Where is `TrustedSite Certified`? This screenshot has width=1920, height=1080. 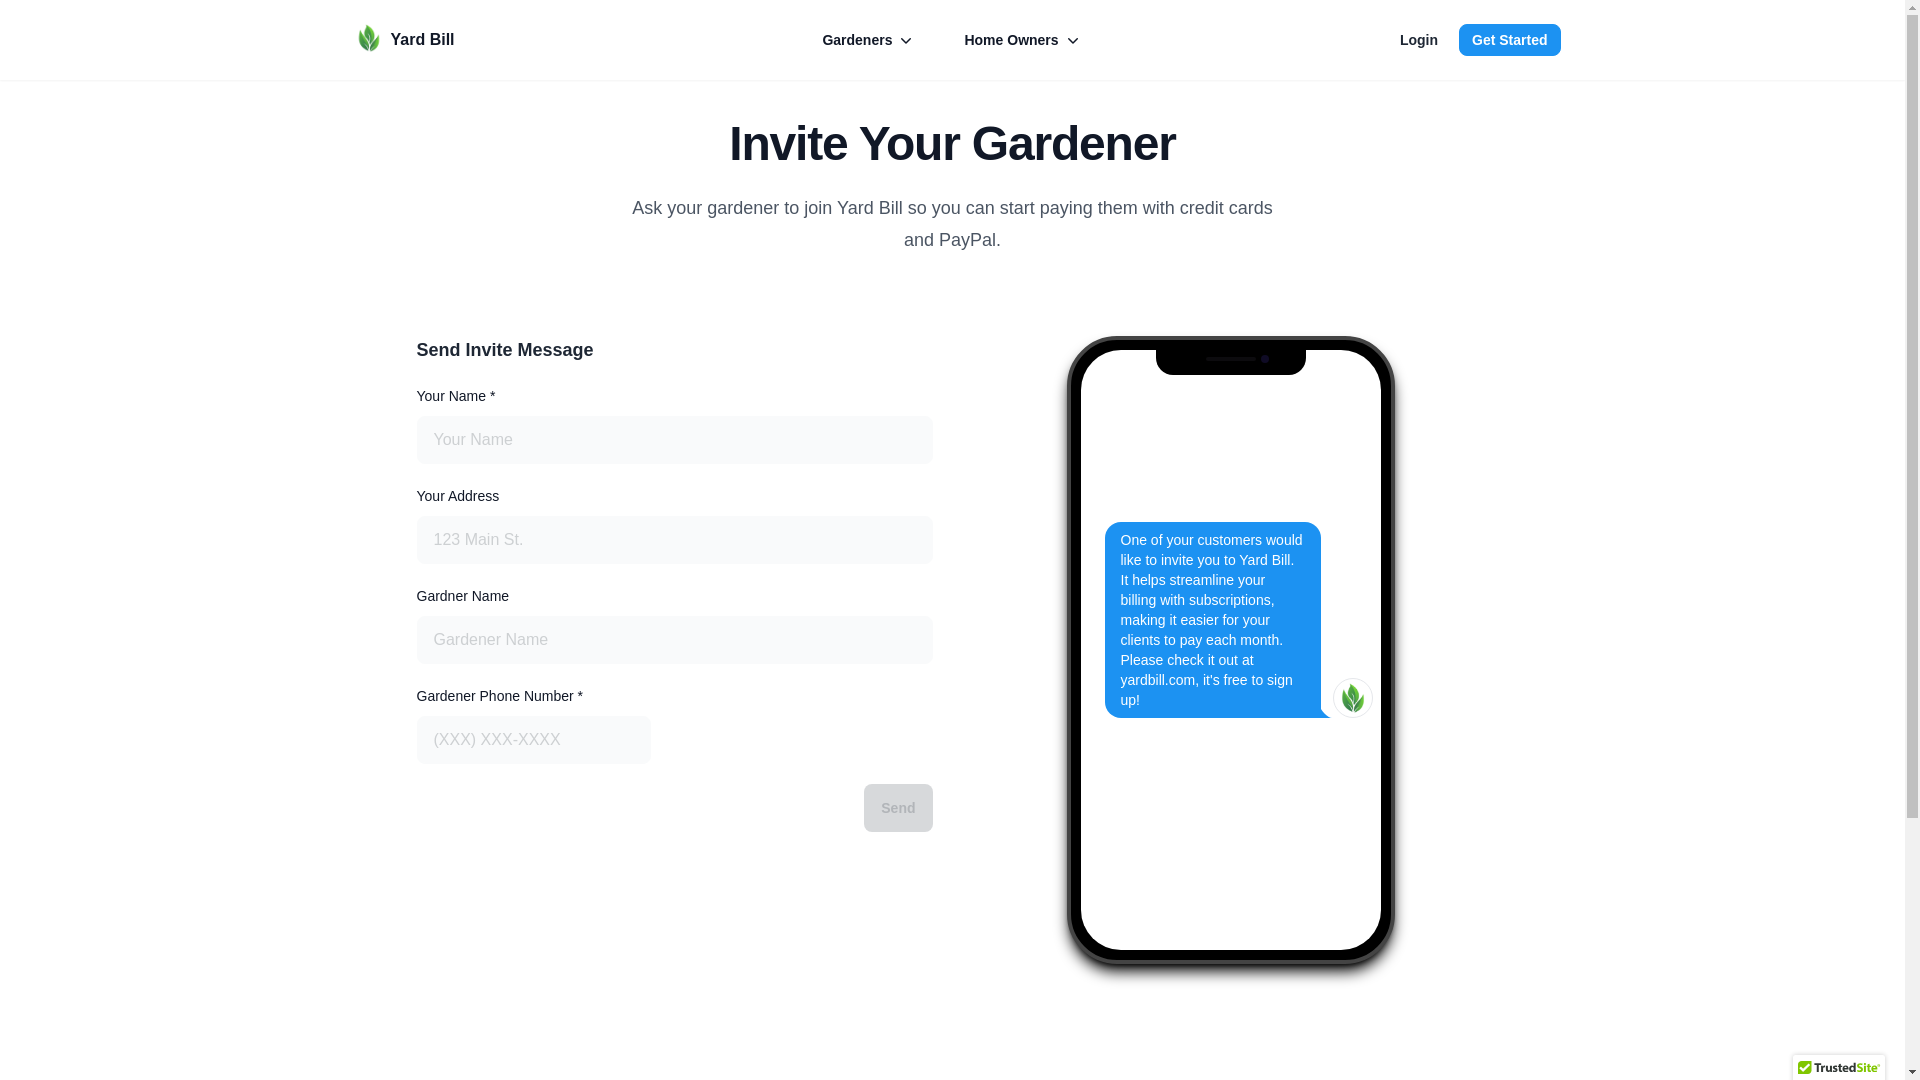 TrustedSite Certified is located at coordinates (1839, 1068).